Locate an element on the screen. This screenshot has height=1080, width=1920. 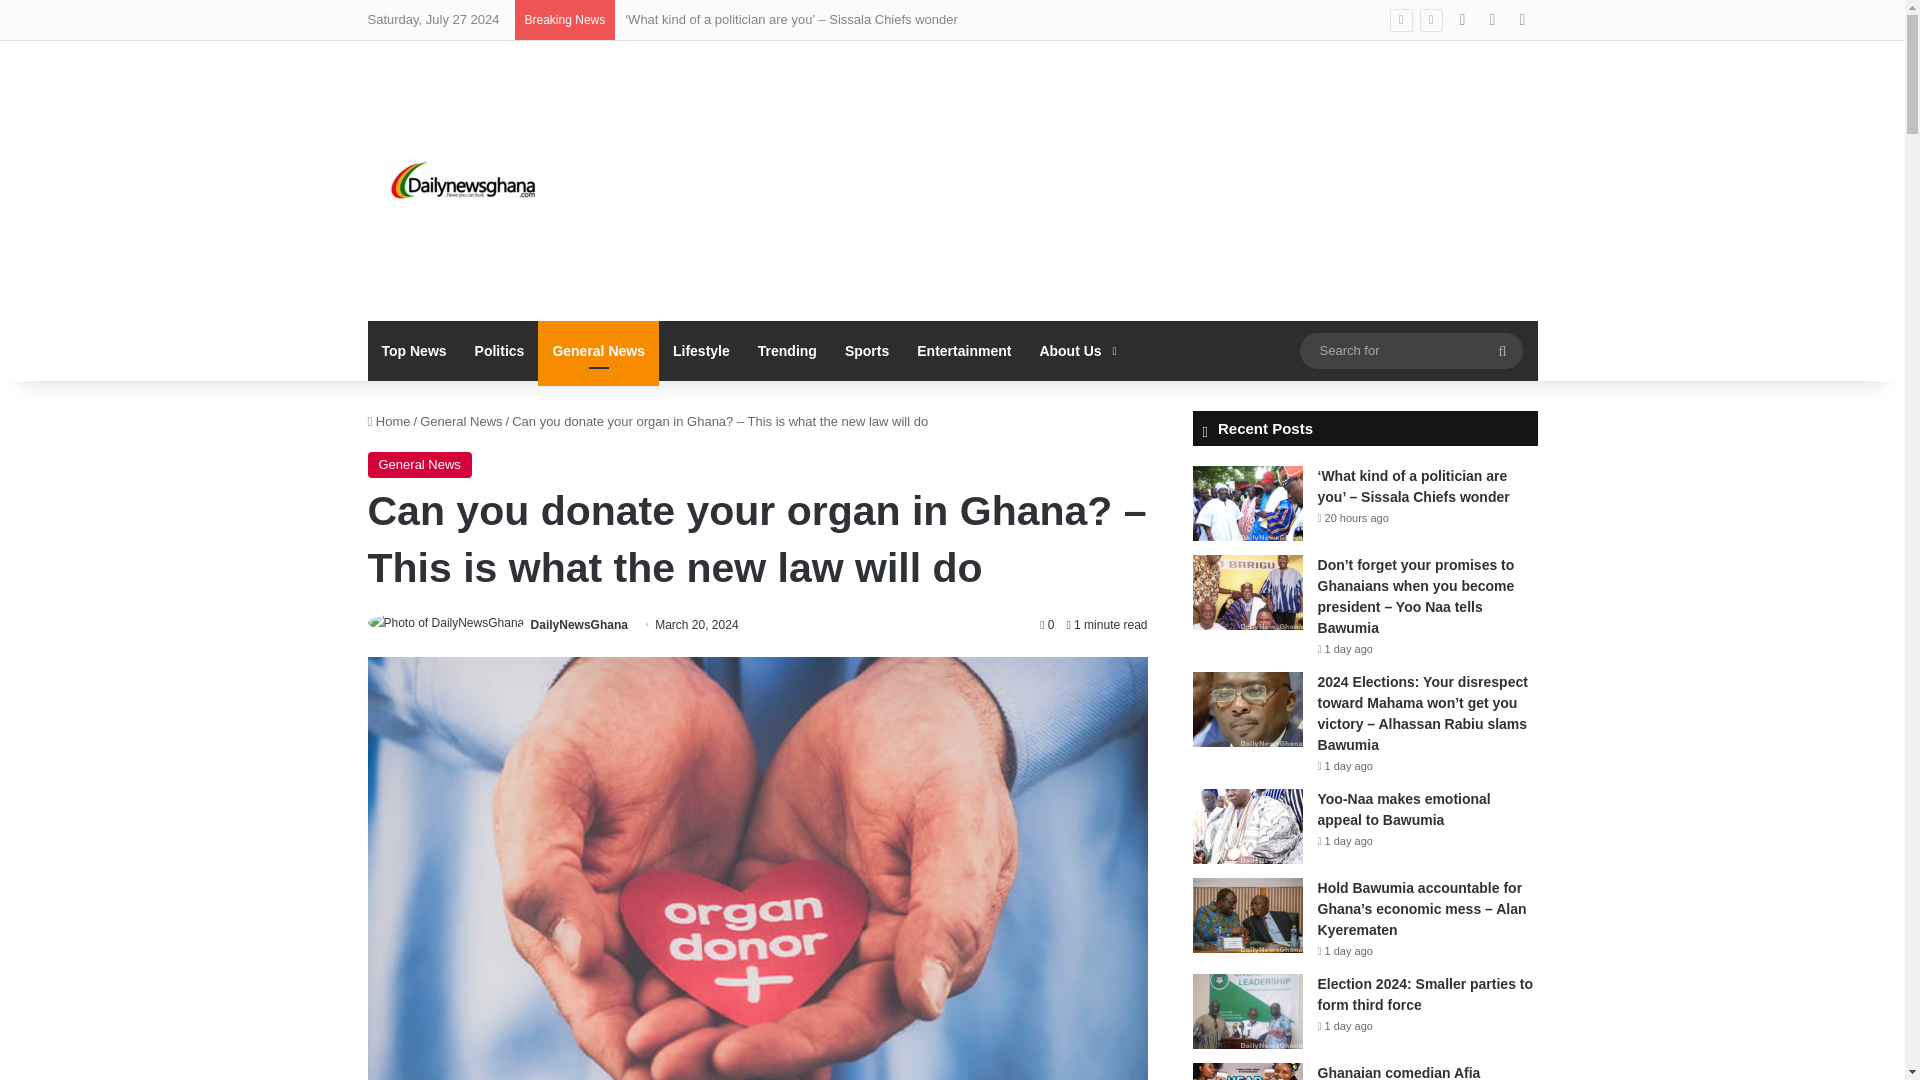
DailyNewsGhana is located at coordinates (579, 624).